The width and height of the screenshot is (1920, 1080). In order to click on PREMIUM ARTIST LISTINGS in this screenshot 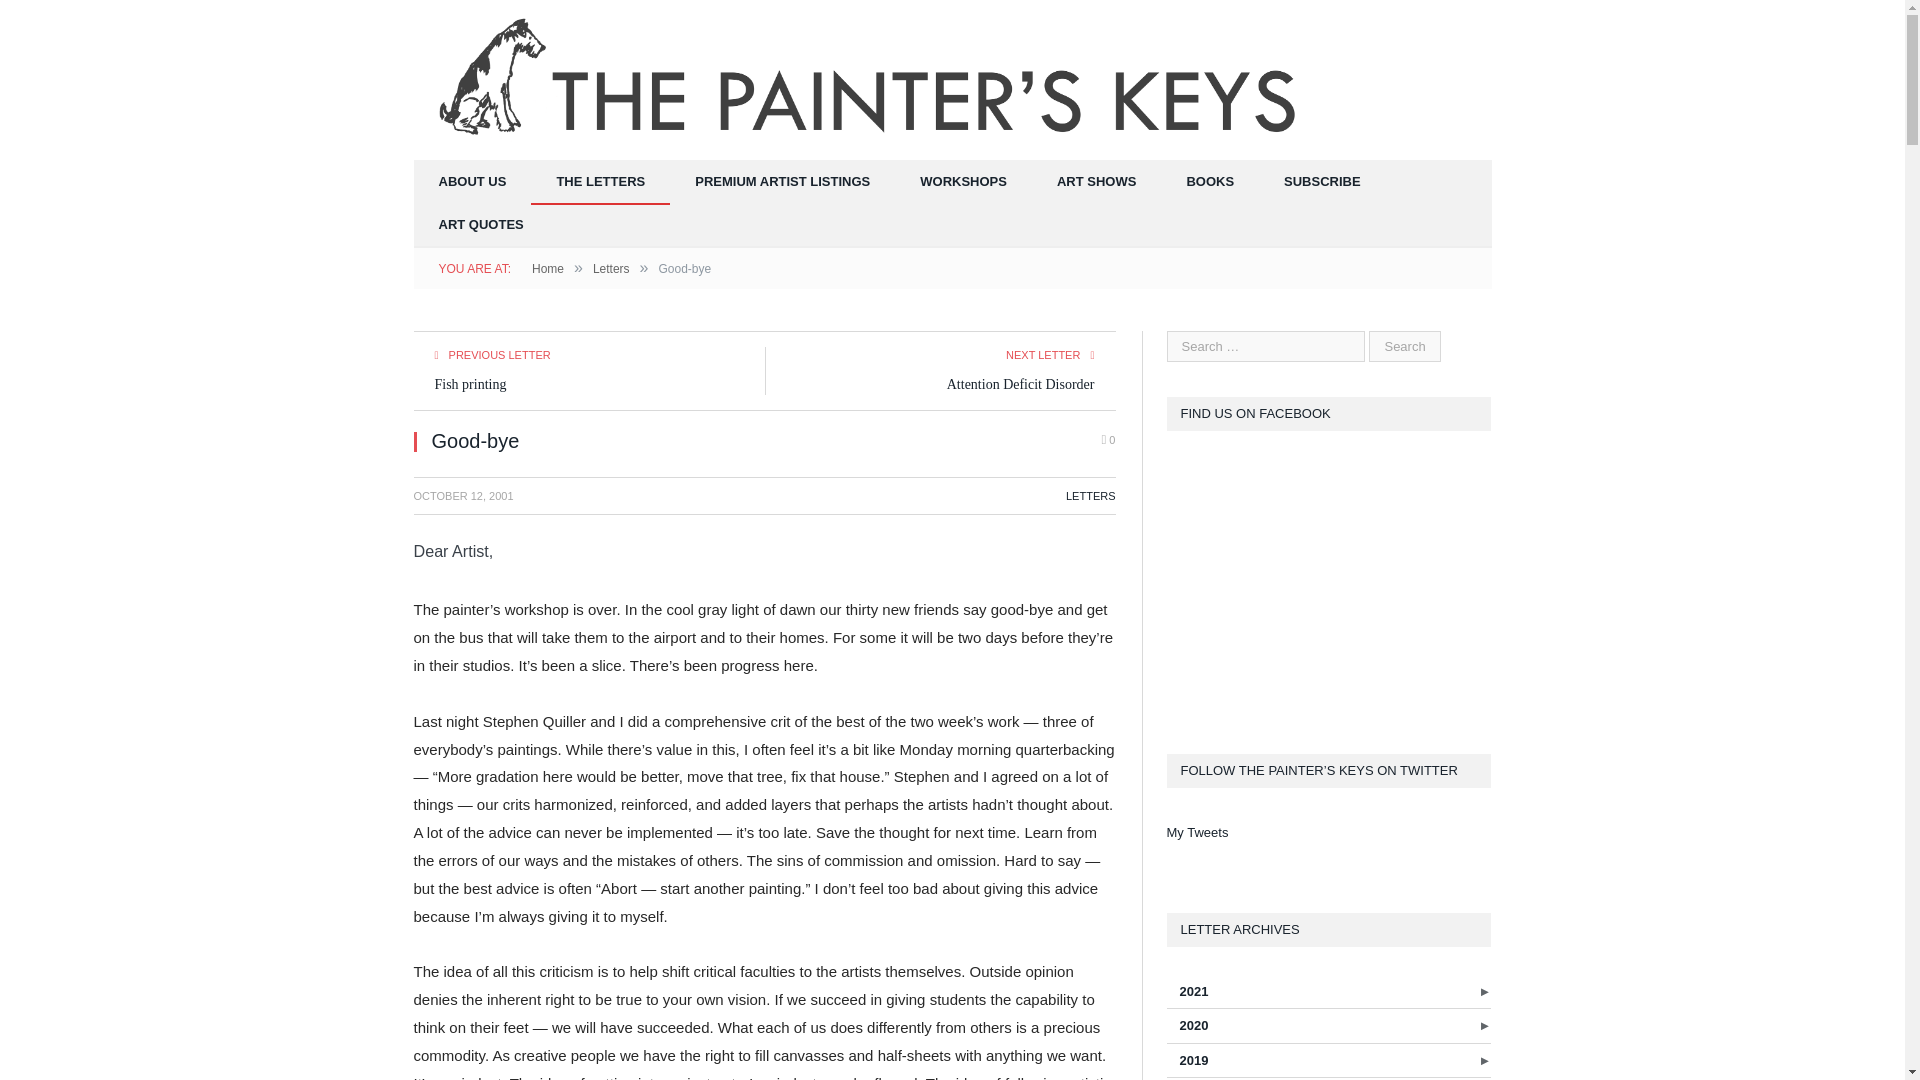, I will do `click(782, 182)`.